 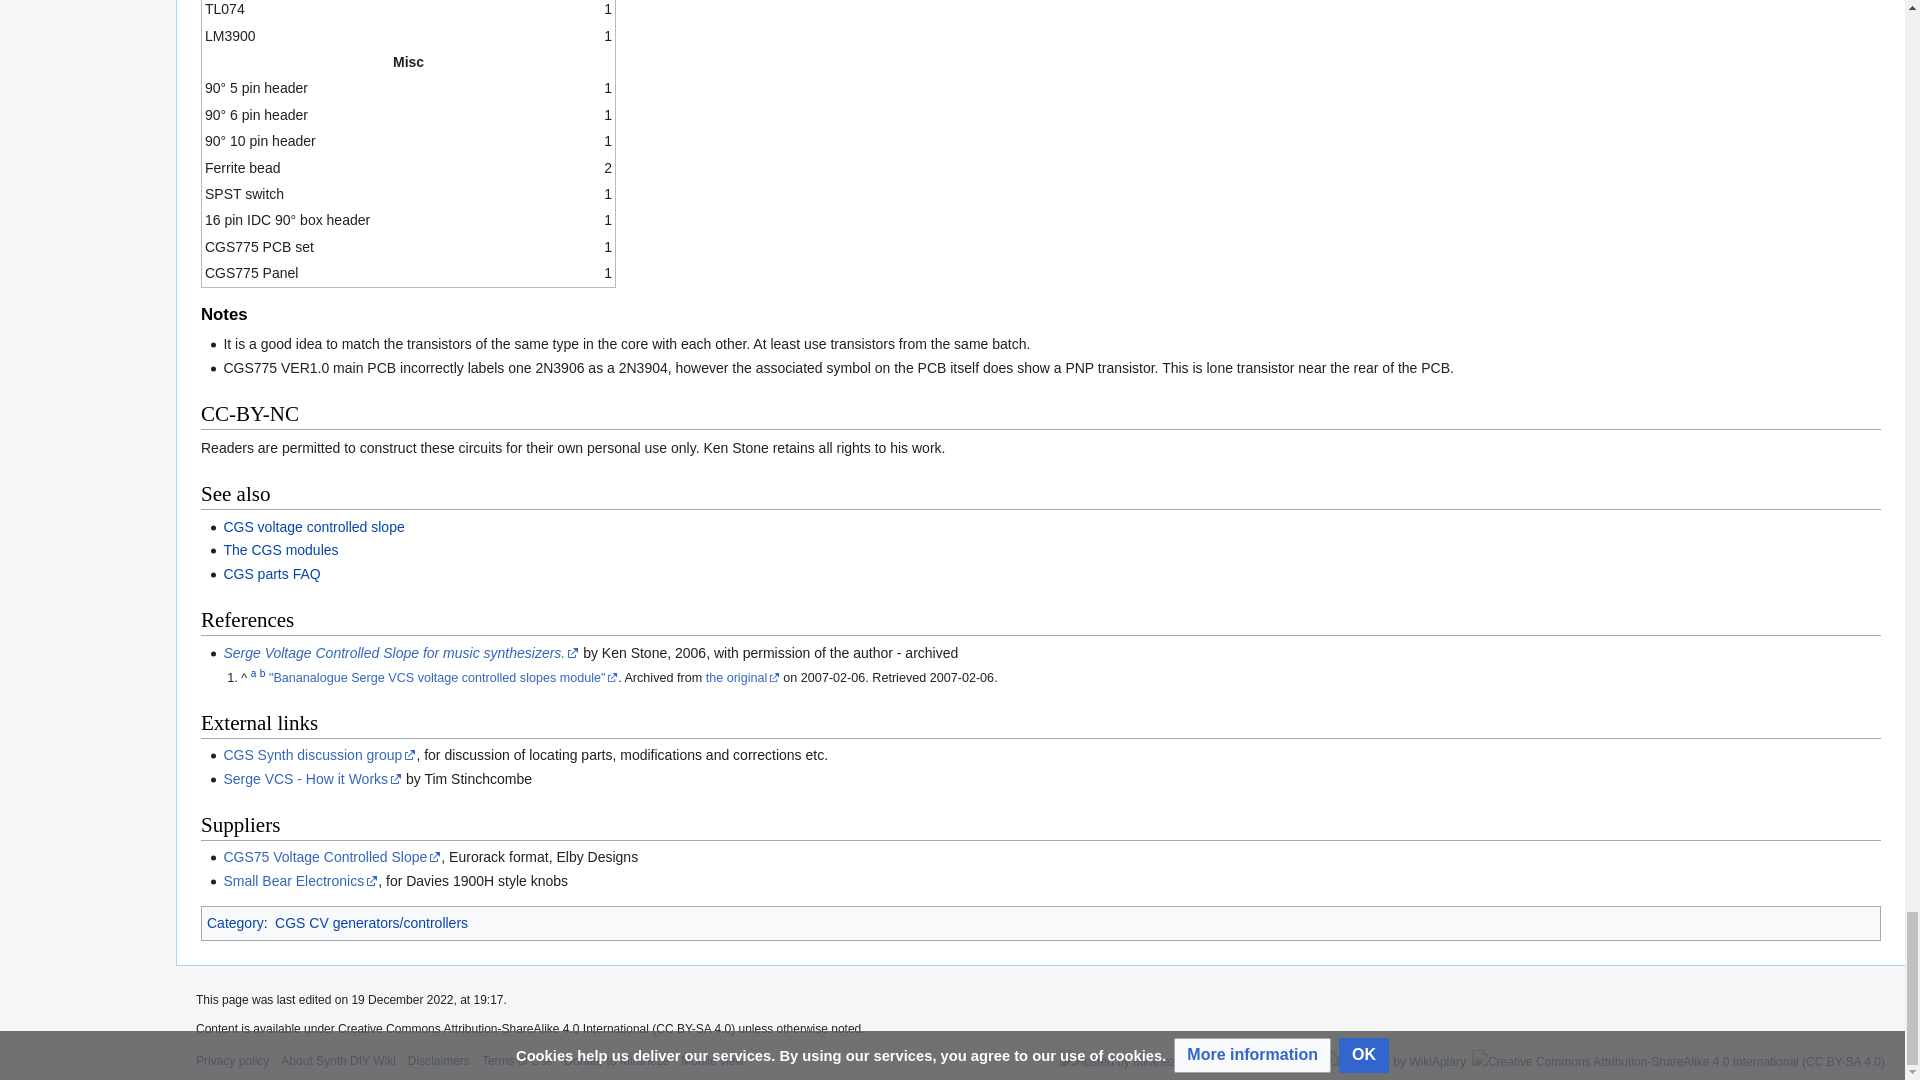 I want to click on CGS Synth discussion group, so click(x=319, y=754).